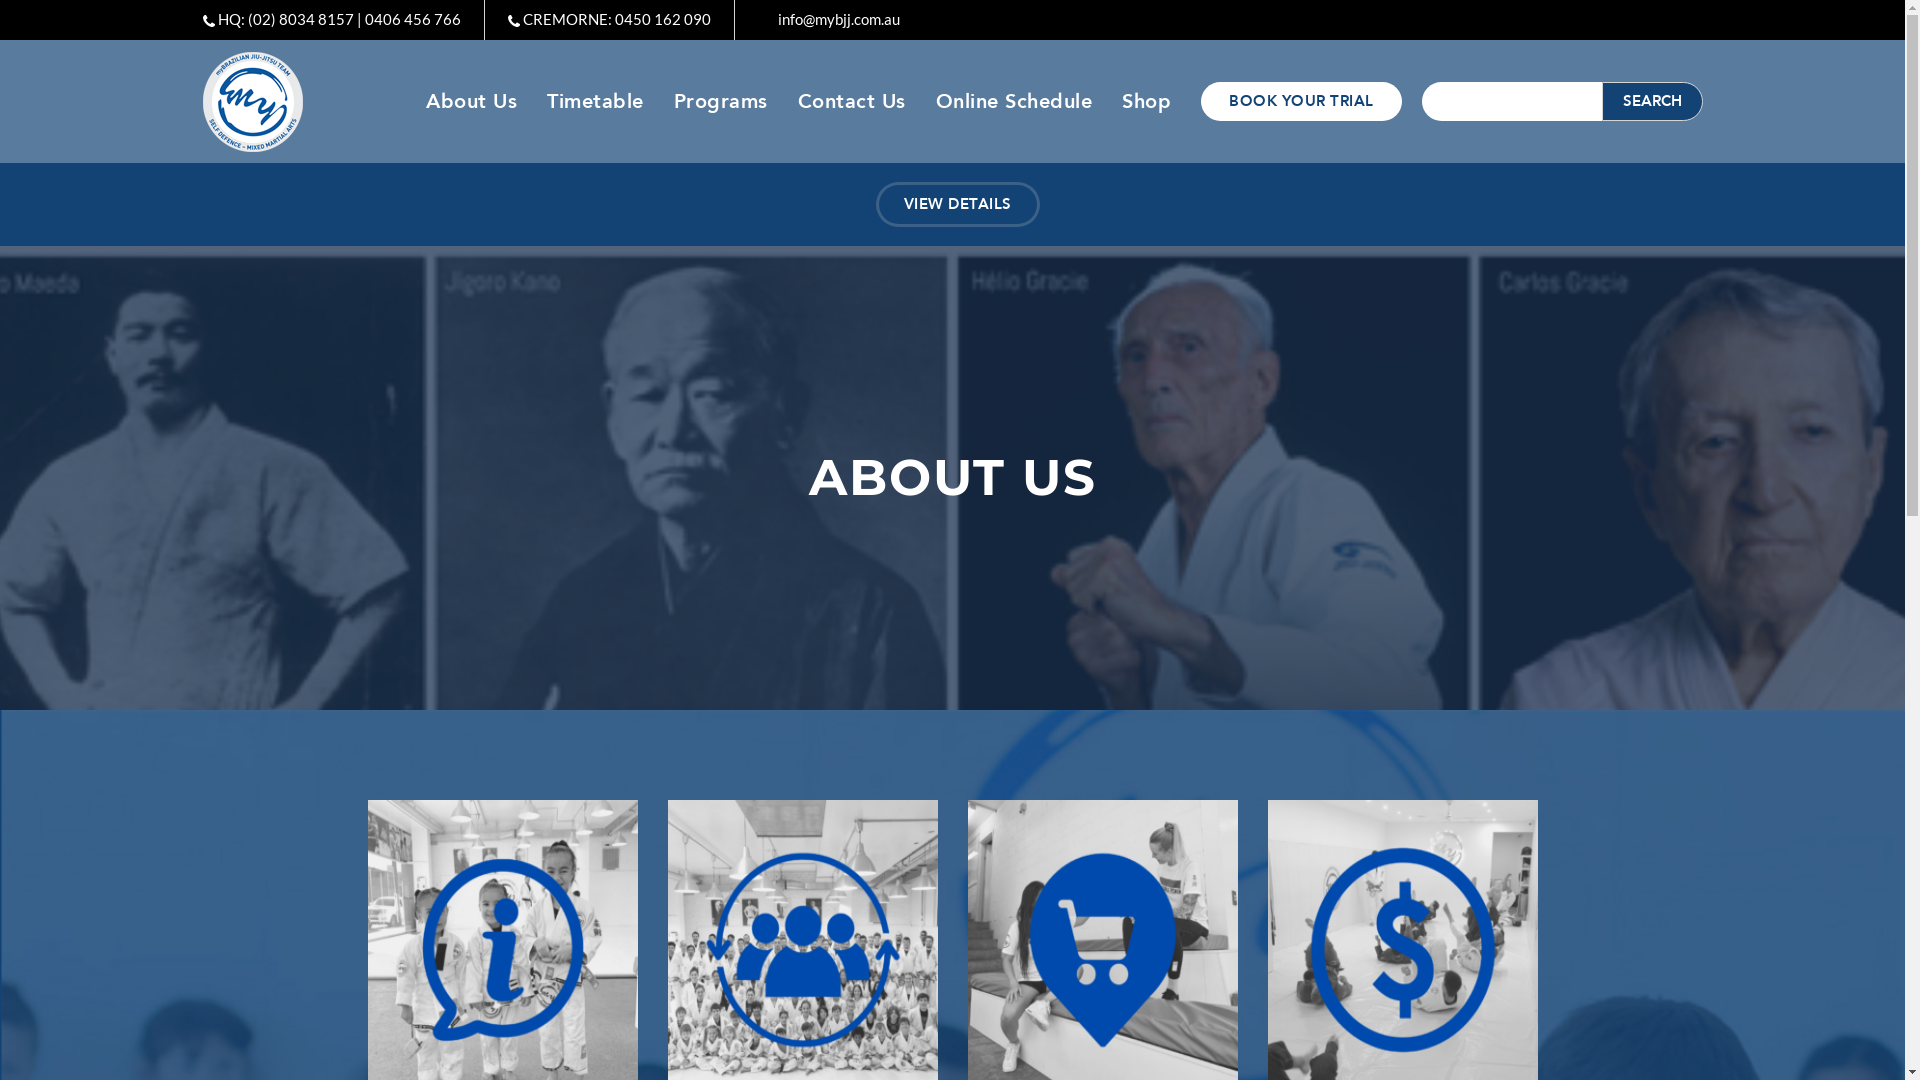 The width and height of the screenshot is (1920, 1080). I want to click on About Us, so click(472, 102).